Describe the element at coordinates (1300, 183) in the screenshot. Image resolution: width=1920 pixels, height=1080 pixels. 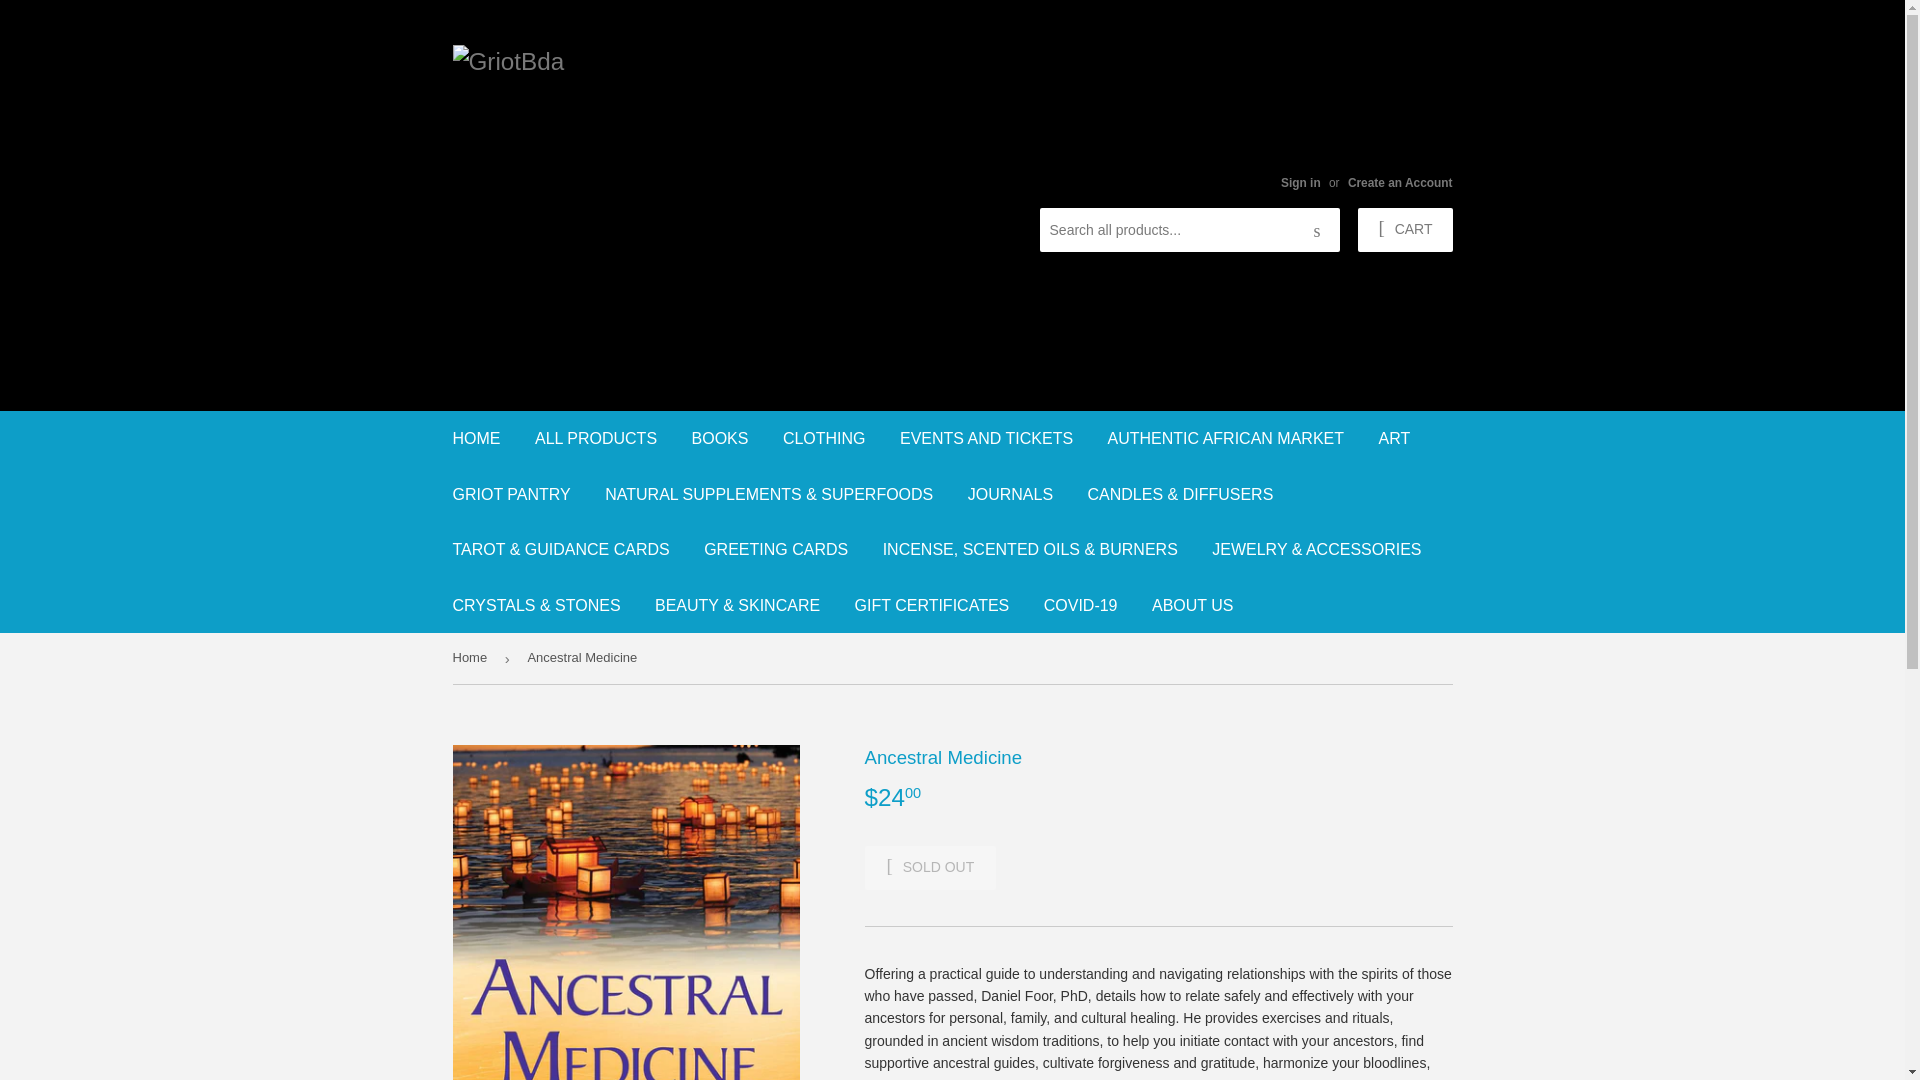
I see `Sign in` at that location.